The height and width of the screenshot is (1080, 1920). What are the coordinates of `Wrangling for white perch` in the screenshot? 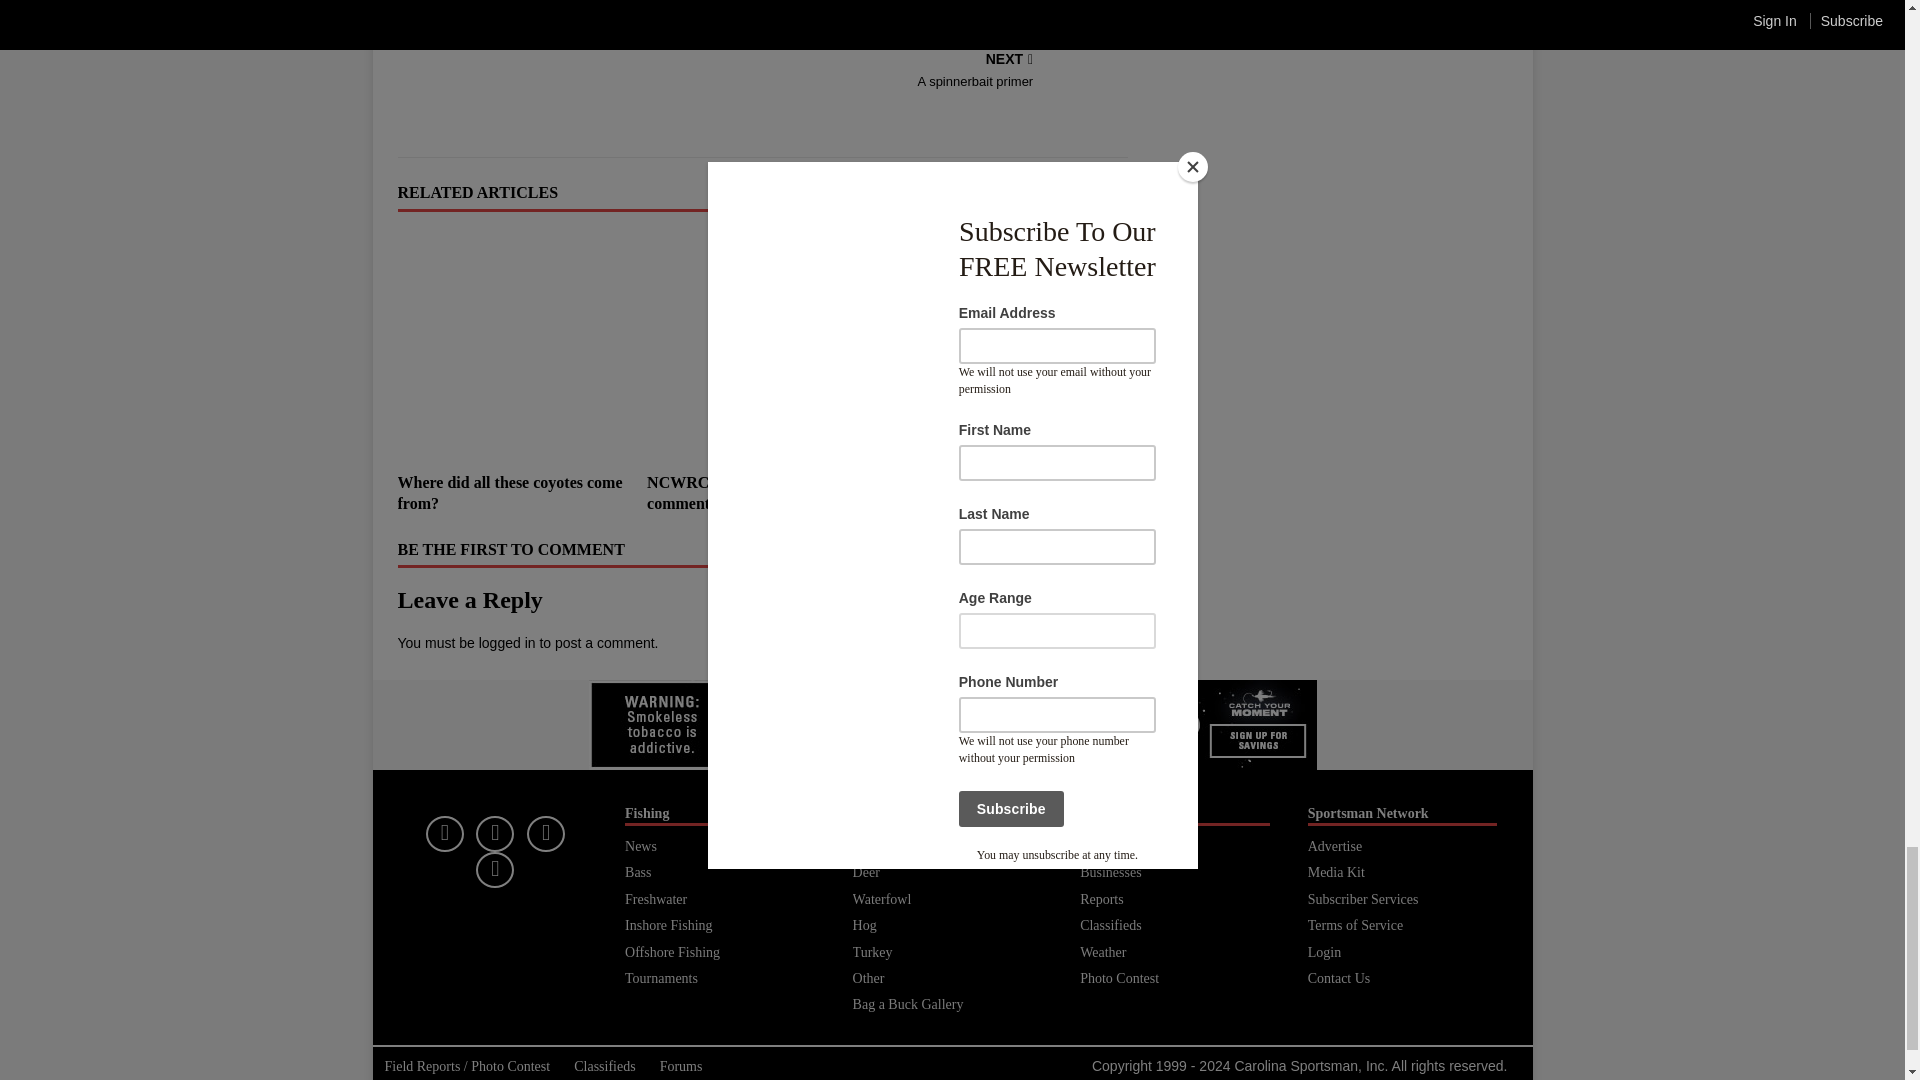 It's located at (1012, 348).